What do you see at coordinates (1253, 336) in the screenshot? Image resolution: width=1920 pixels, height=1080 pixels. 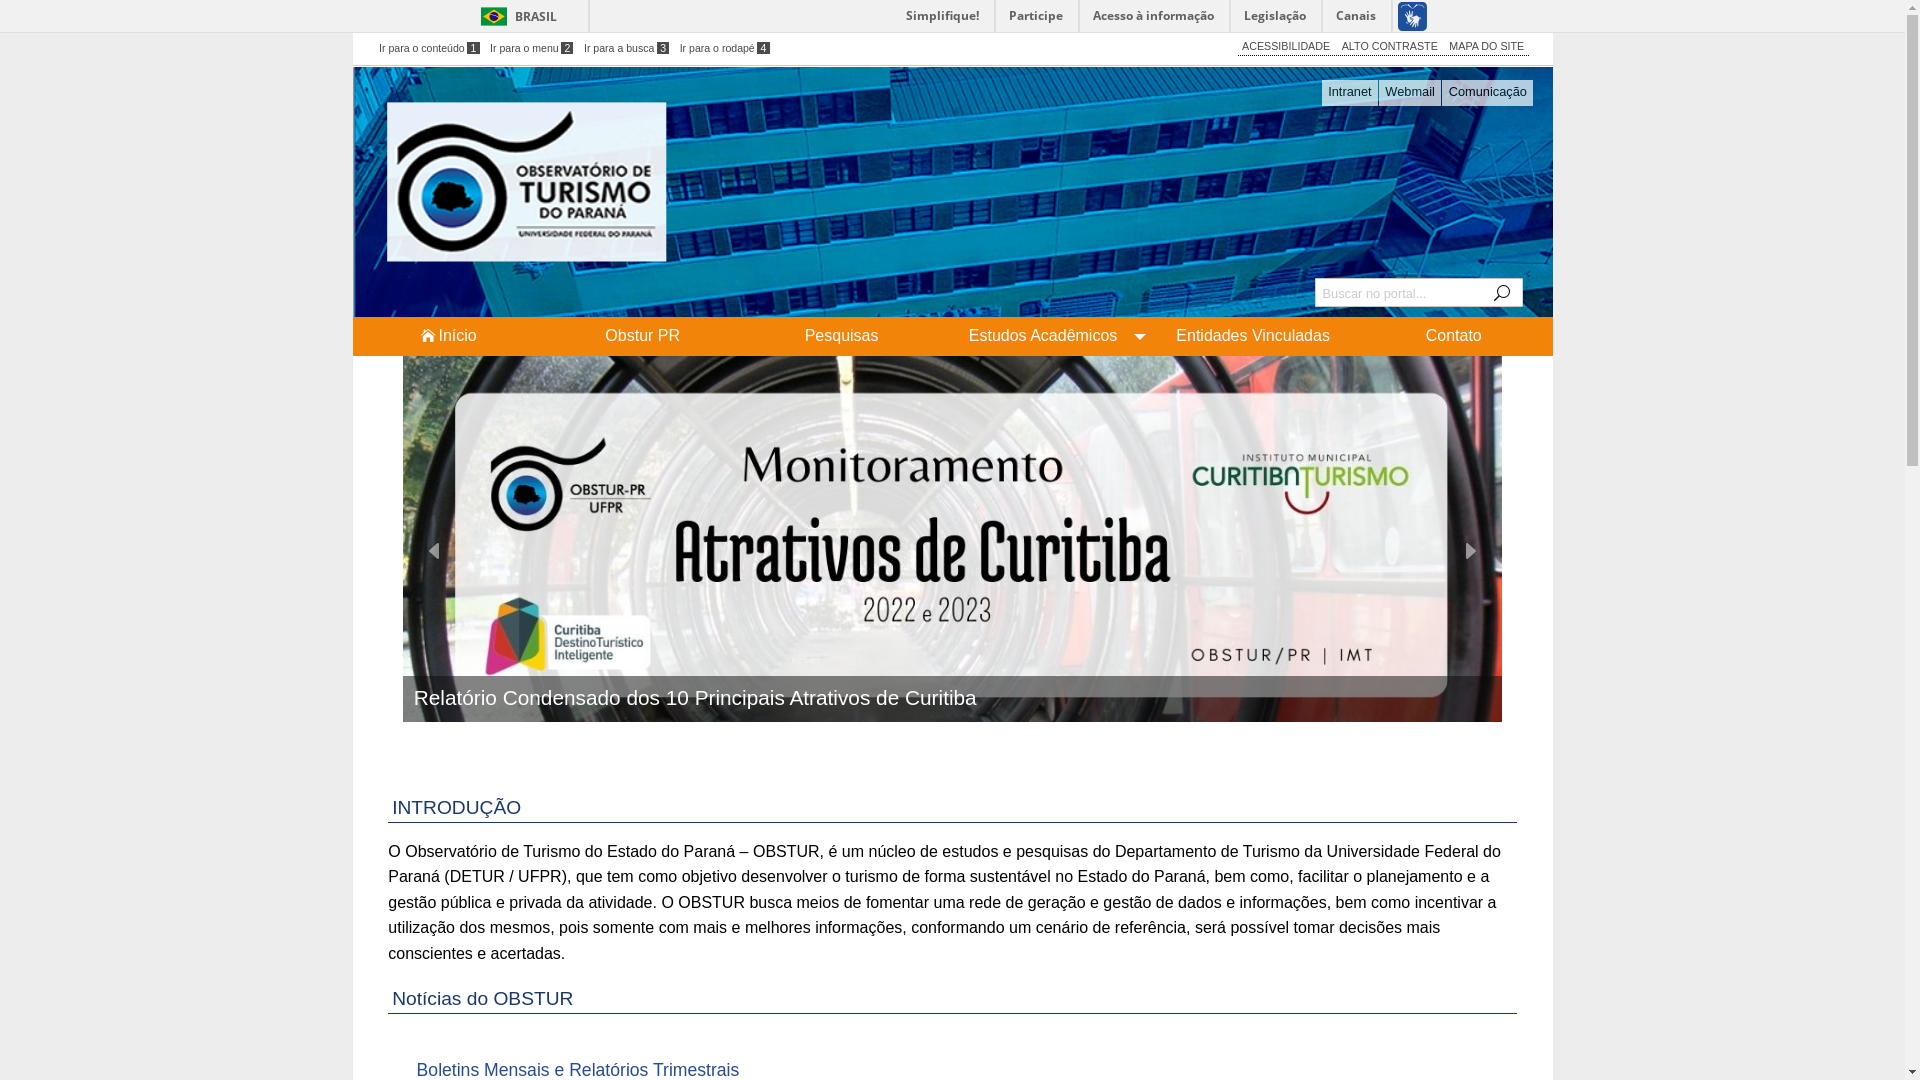 I see `Entidades Vinculadas` at bounding box center [1253, 336].